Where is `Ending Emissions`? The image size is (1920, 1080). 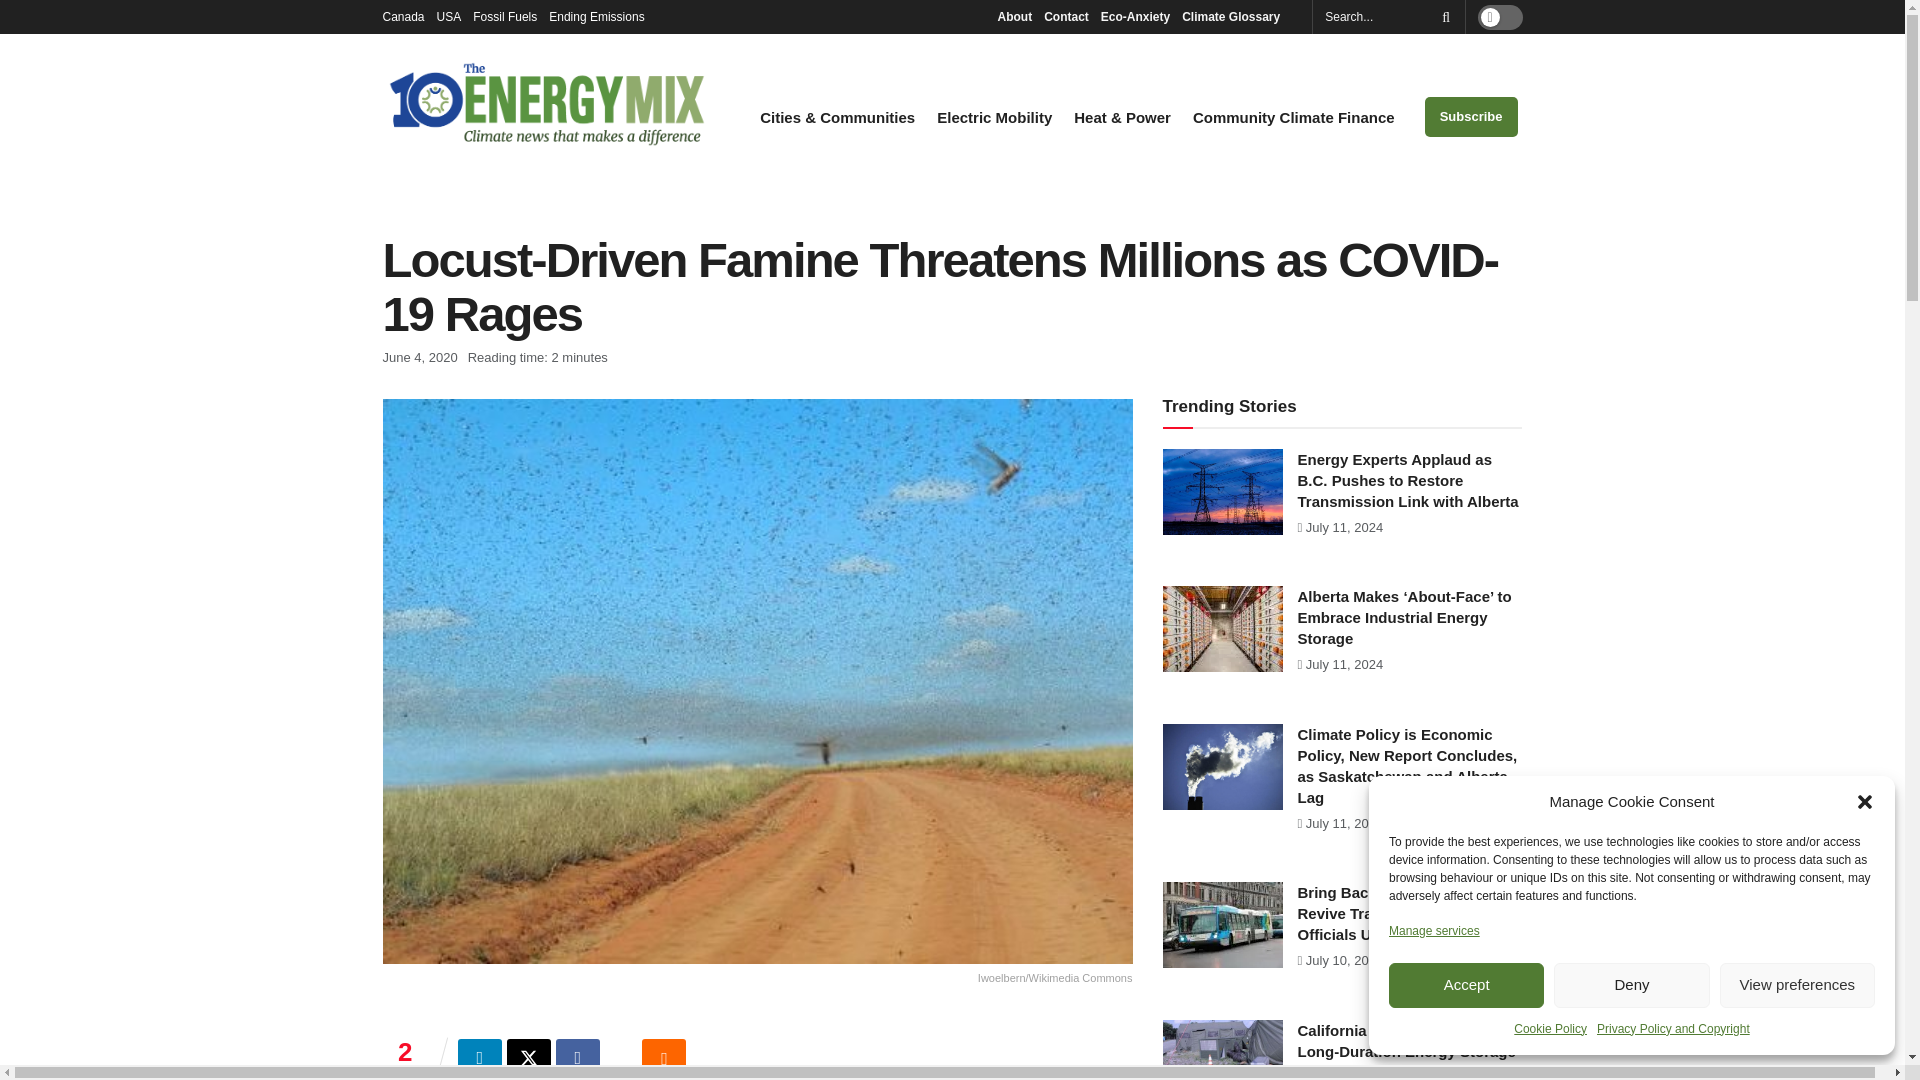 Ending Emissions is located at coordinates (602, 16).